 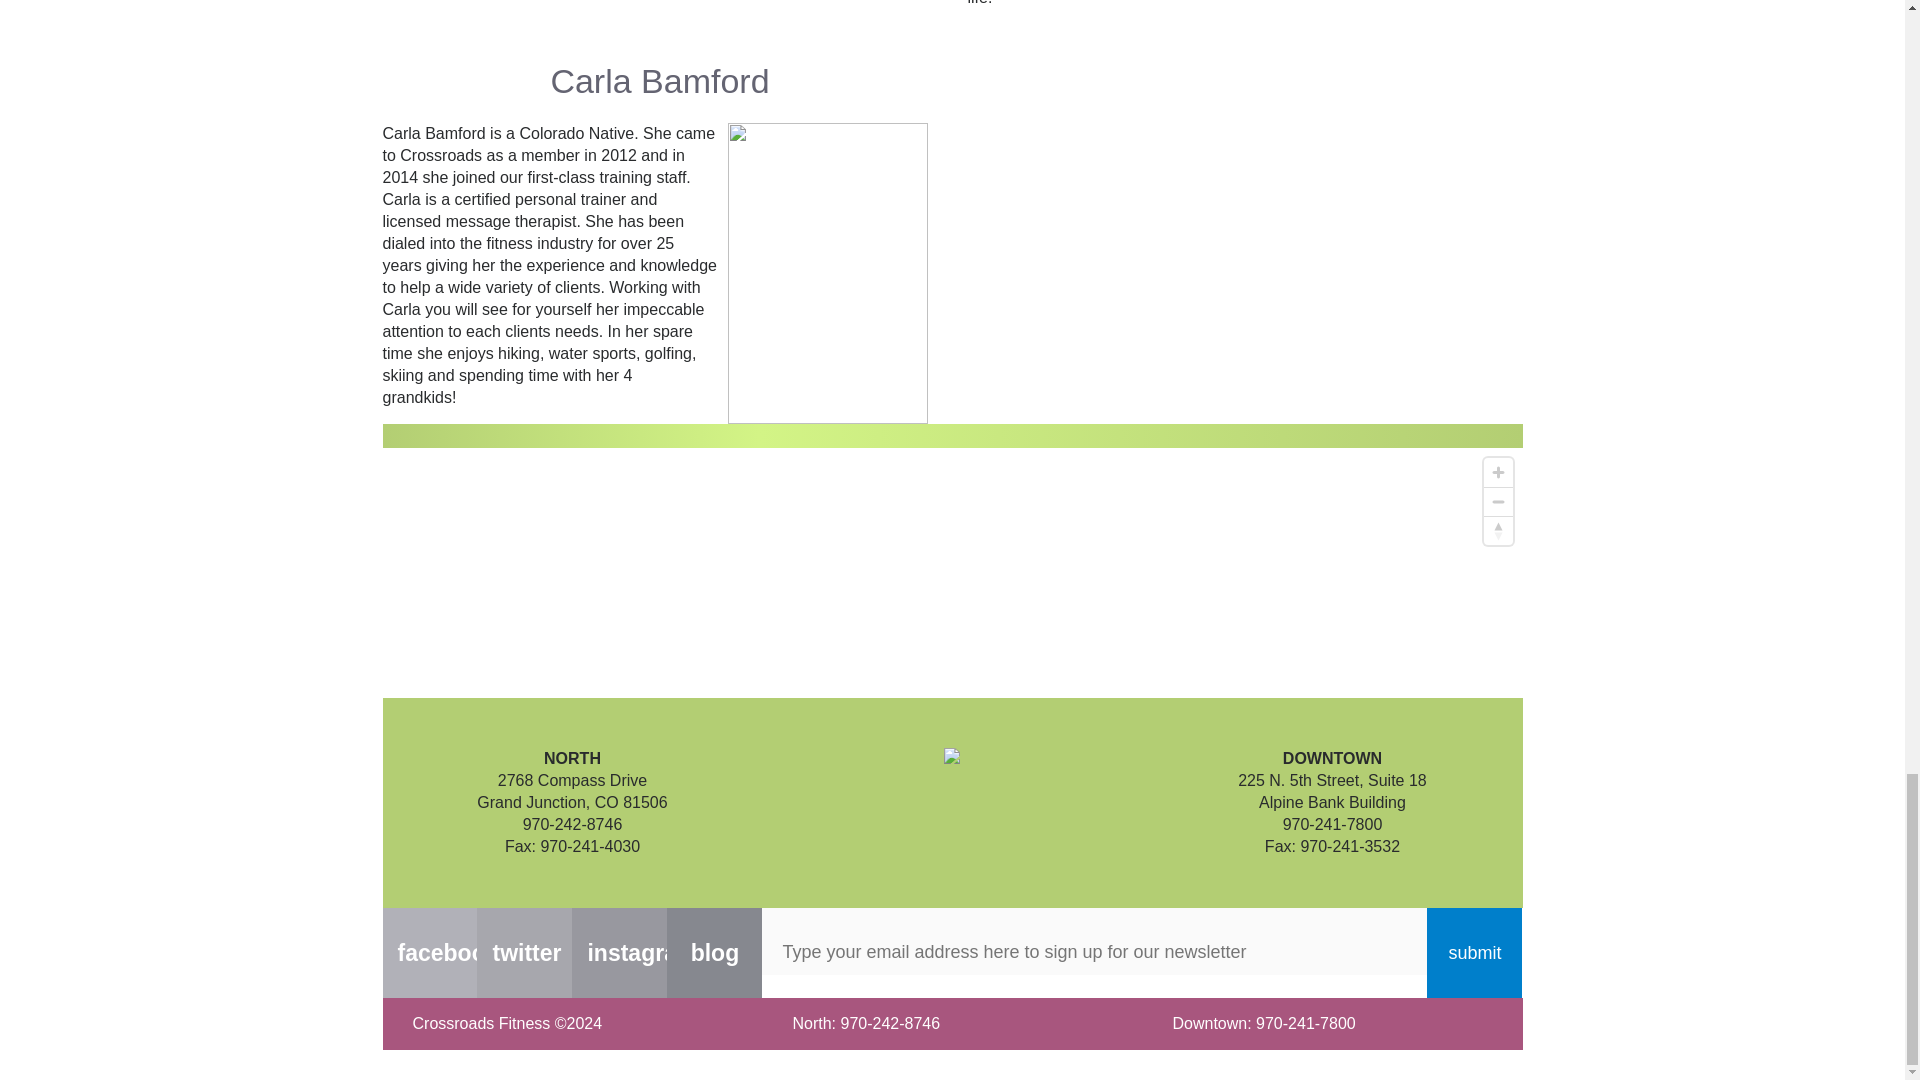 What do you see at coordinates (1498, 530) in the screenshot?
I see `Reset bearing to north` at bounding box center [1498, 530].